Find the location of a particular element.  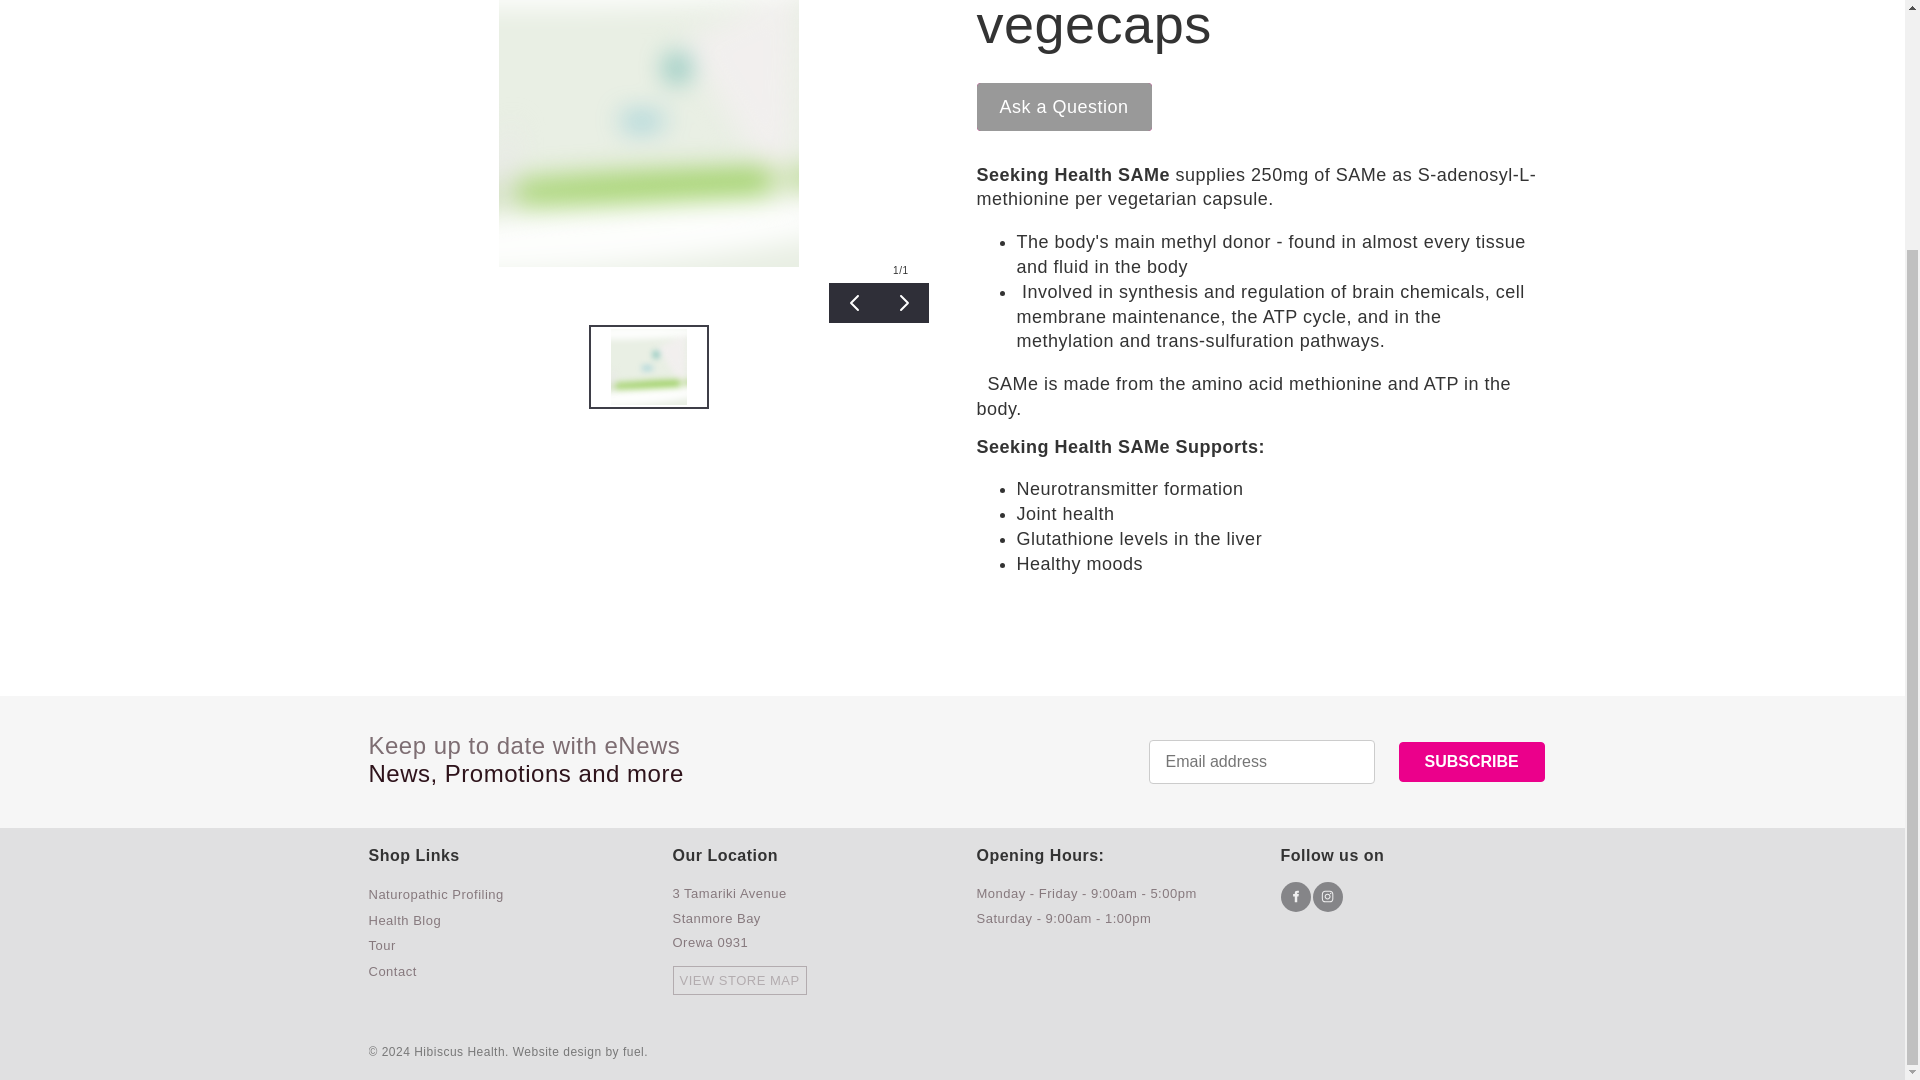

Tour is located at coordinates (382, 945).